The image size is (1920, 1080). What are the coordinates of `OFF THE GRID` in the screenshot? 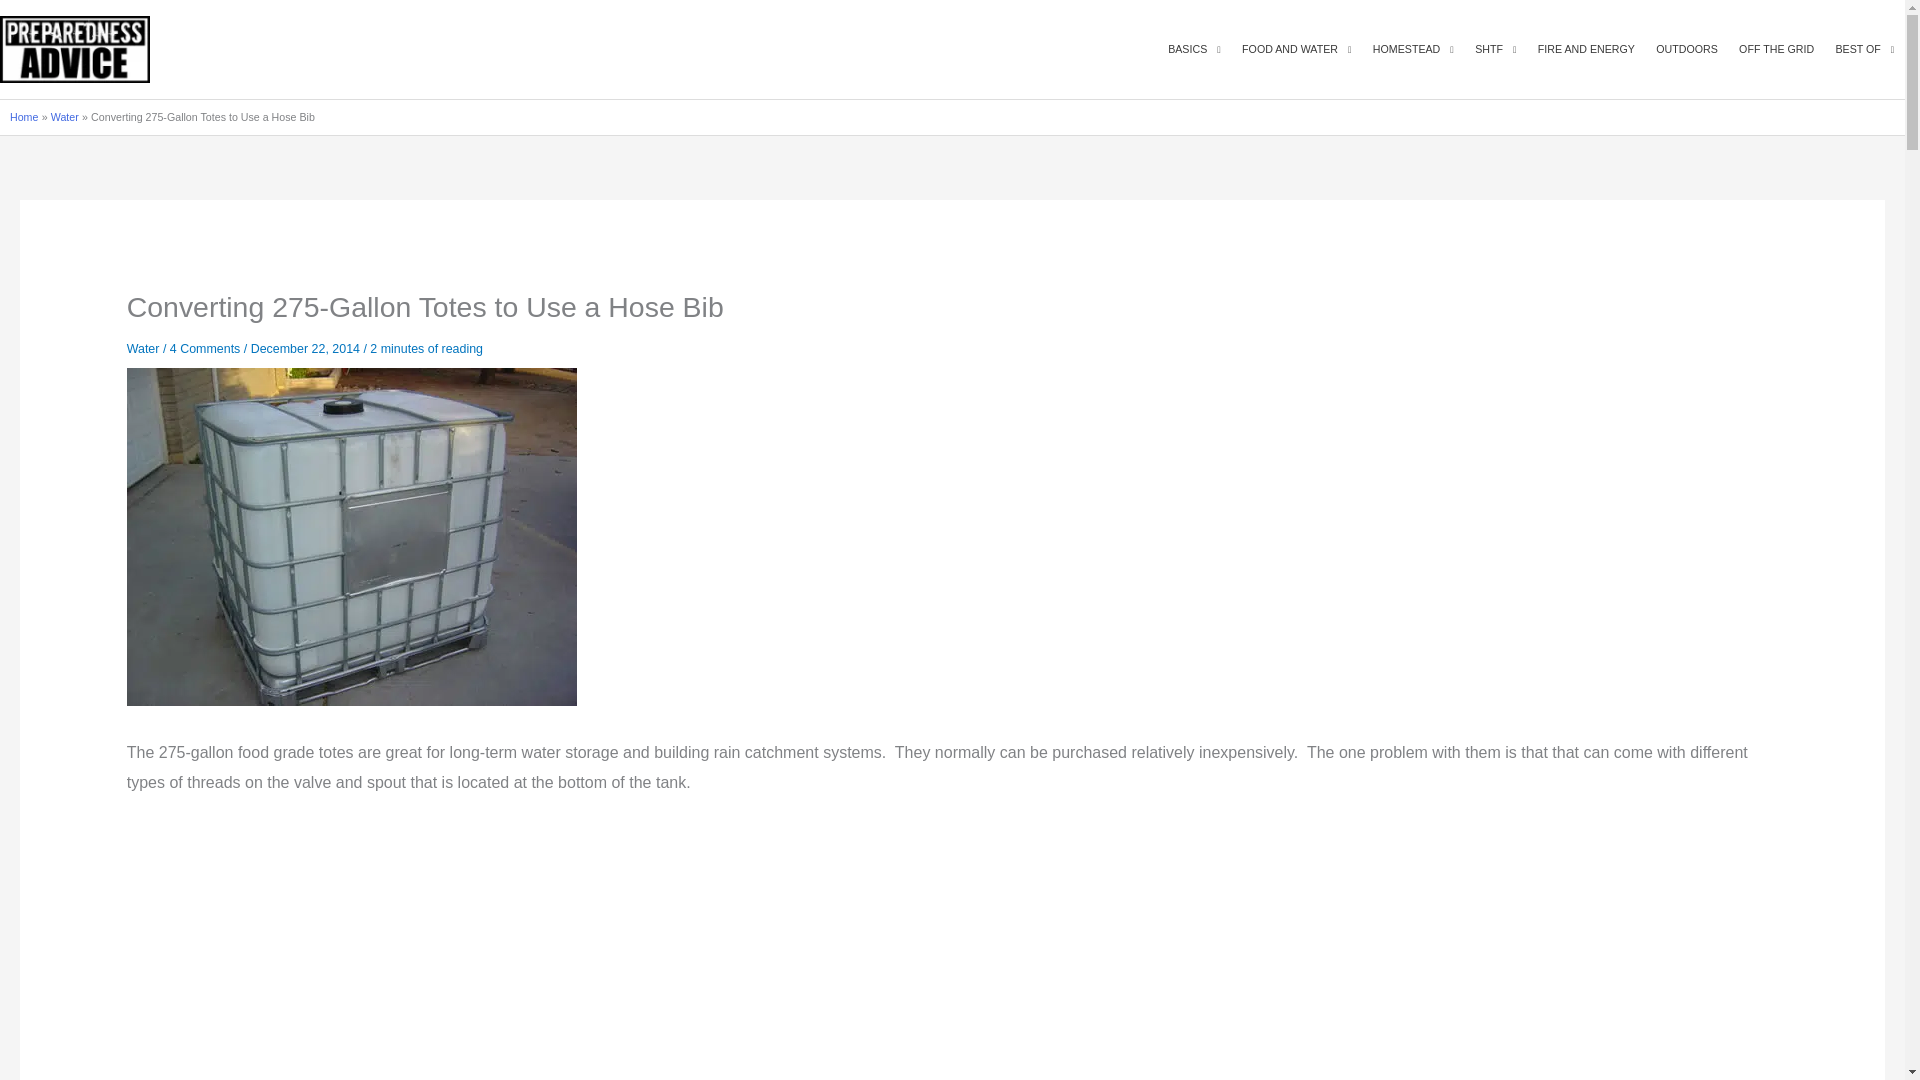 It's located at (1776, 50).